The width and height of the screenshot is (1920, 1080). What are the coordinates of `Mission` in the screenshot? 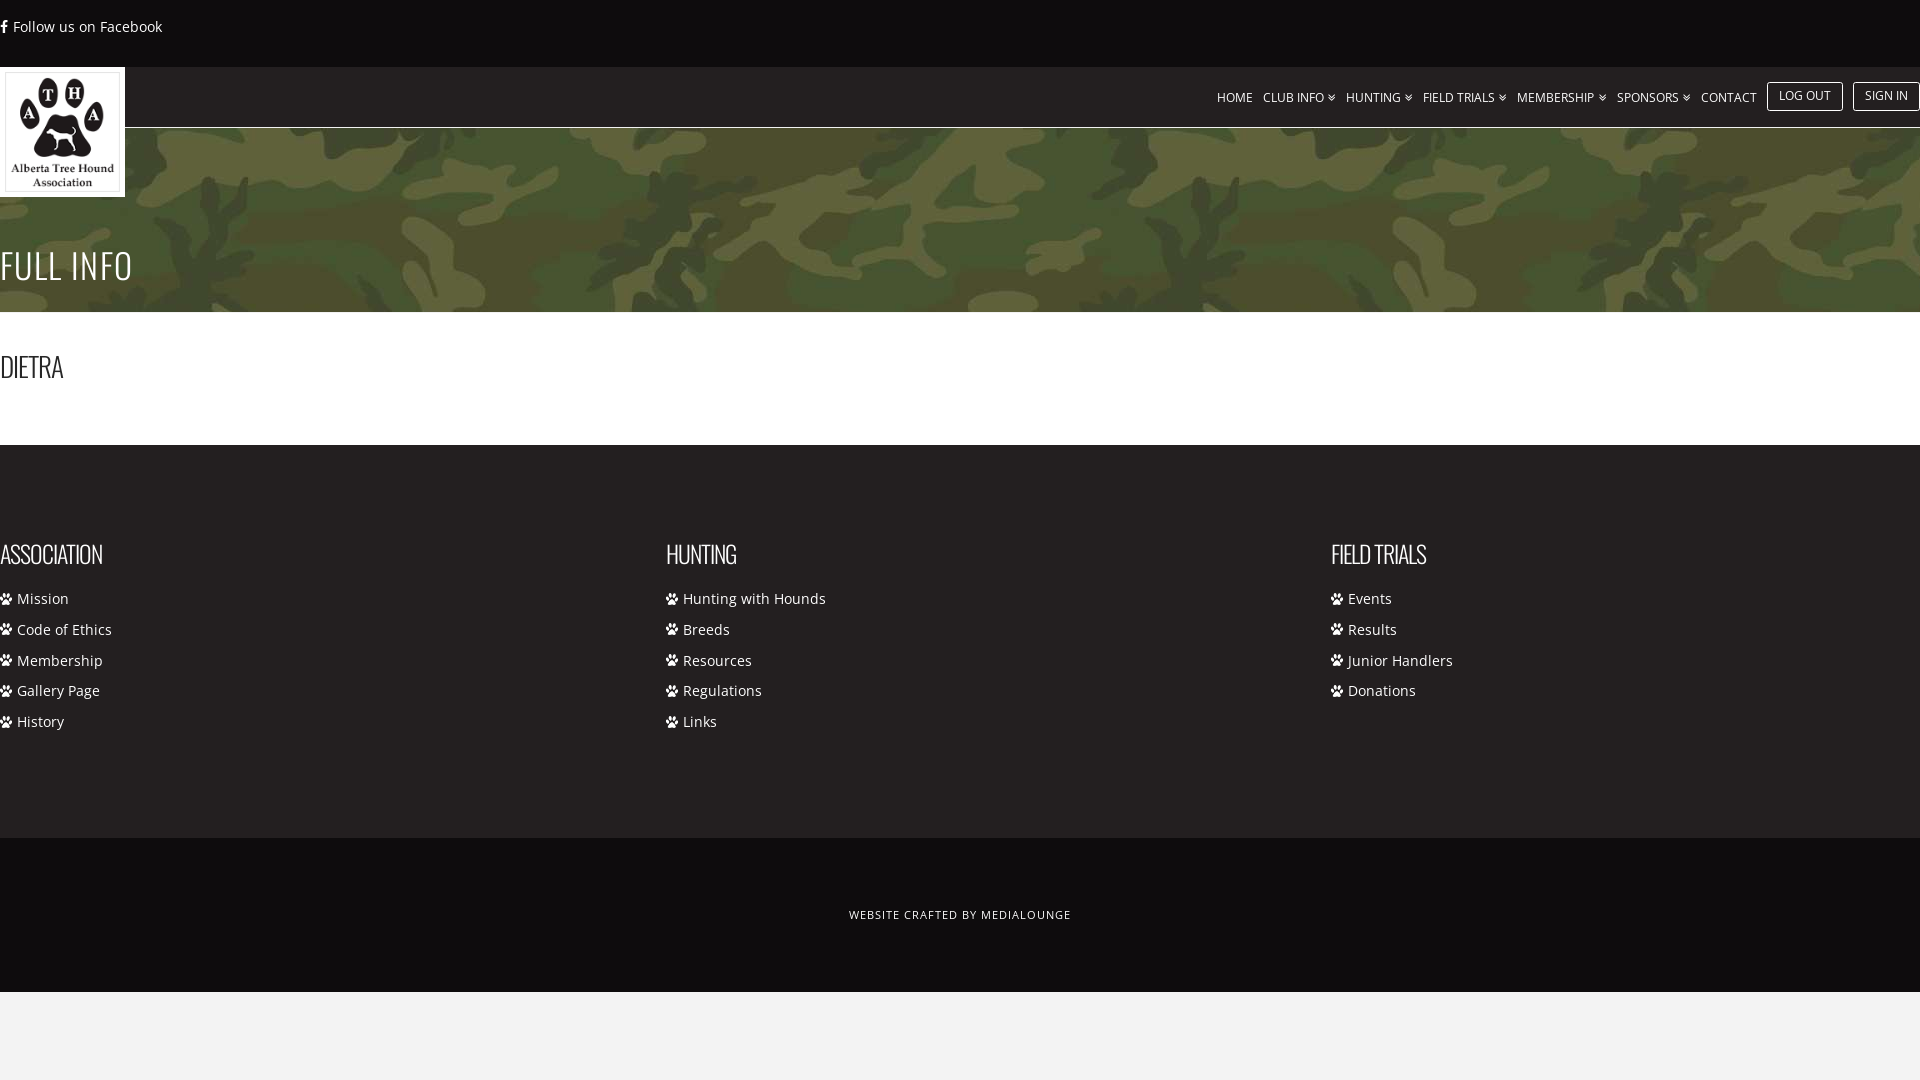 It's located at (43, 598).